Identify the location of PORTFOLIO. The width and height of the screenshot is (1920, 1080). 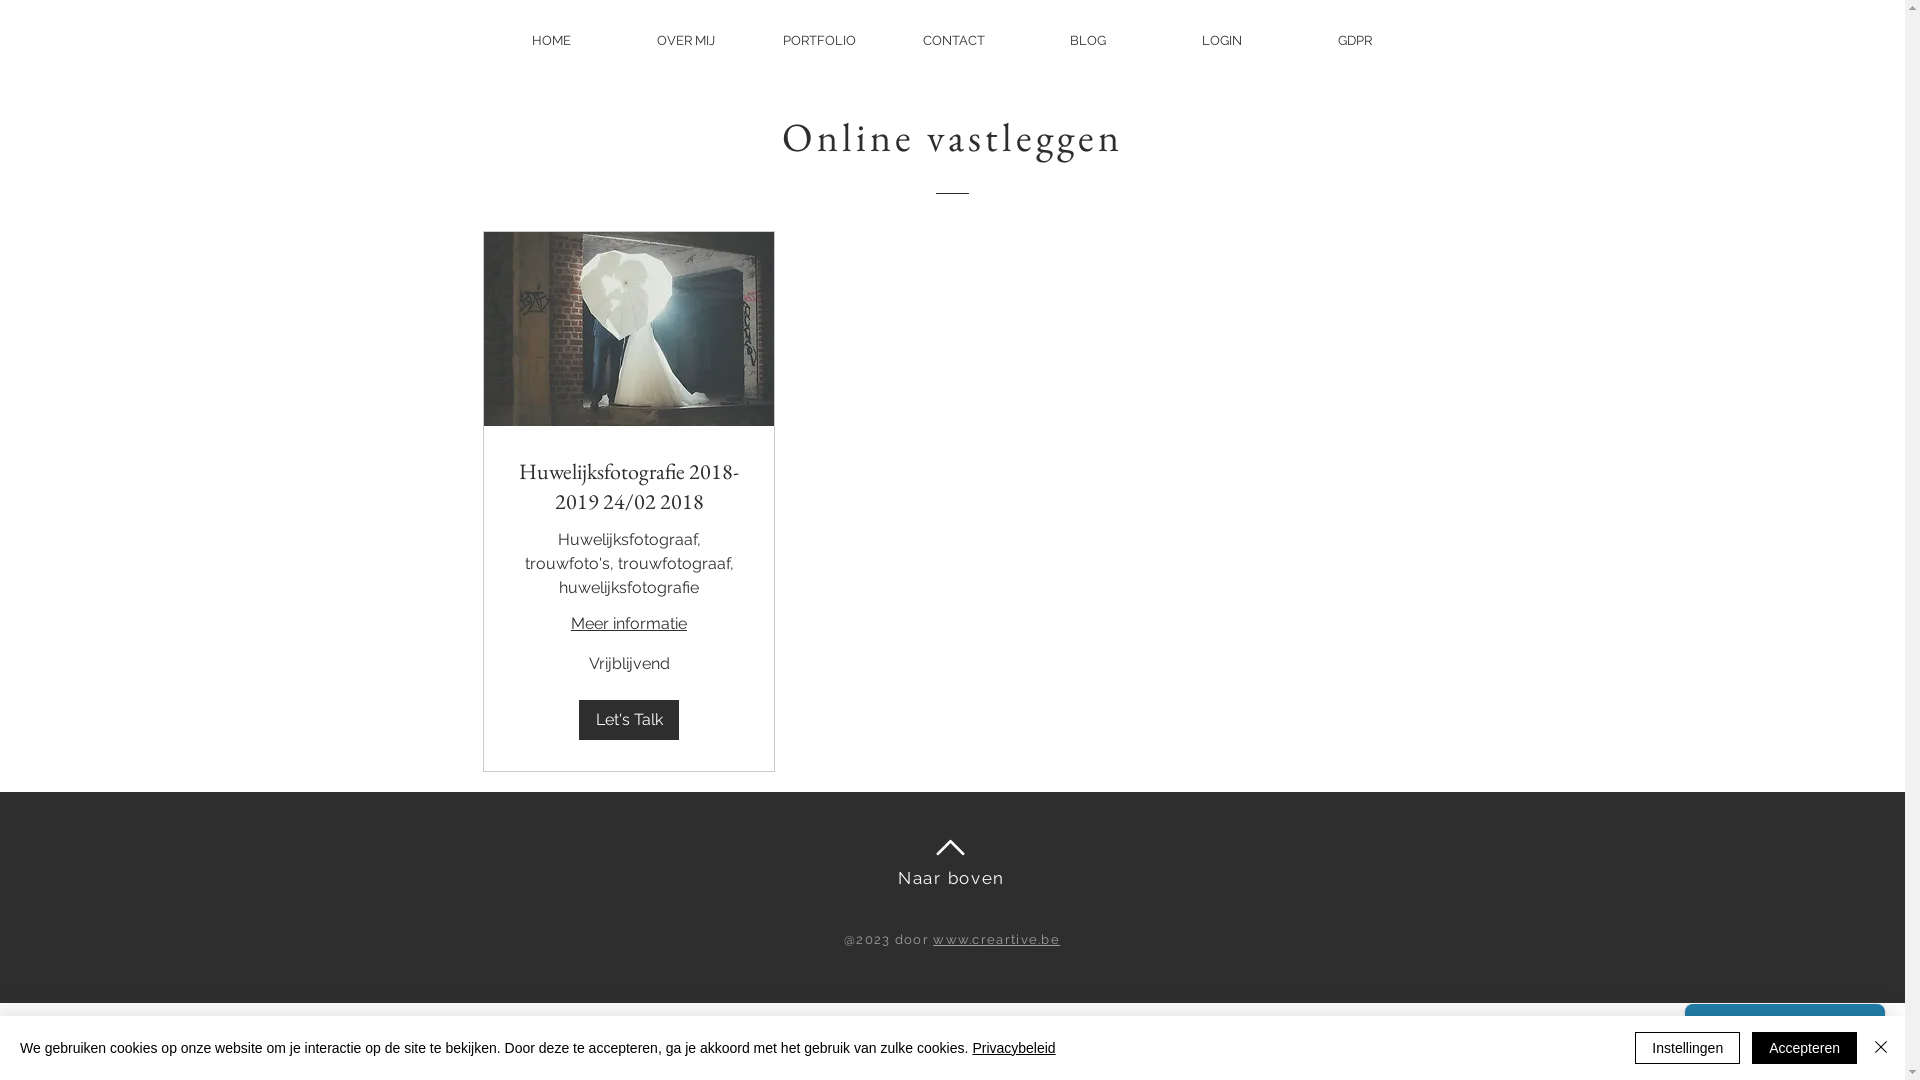
(820, 40).